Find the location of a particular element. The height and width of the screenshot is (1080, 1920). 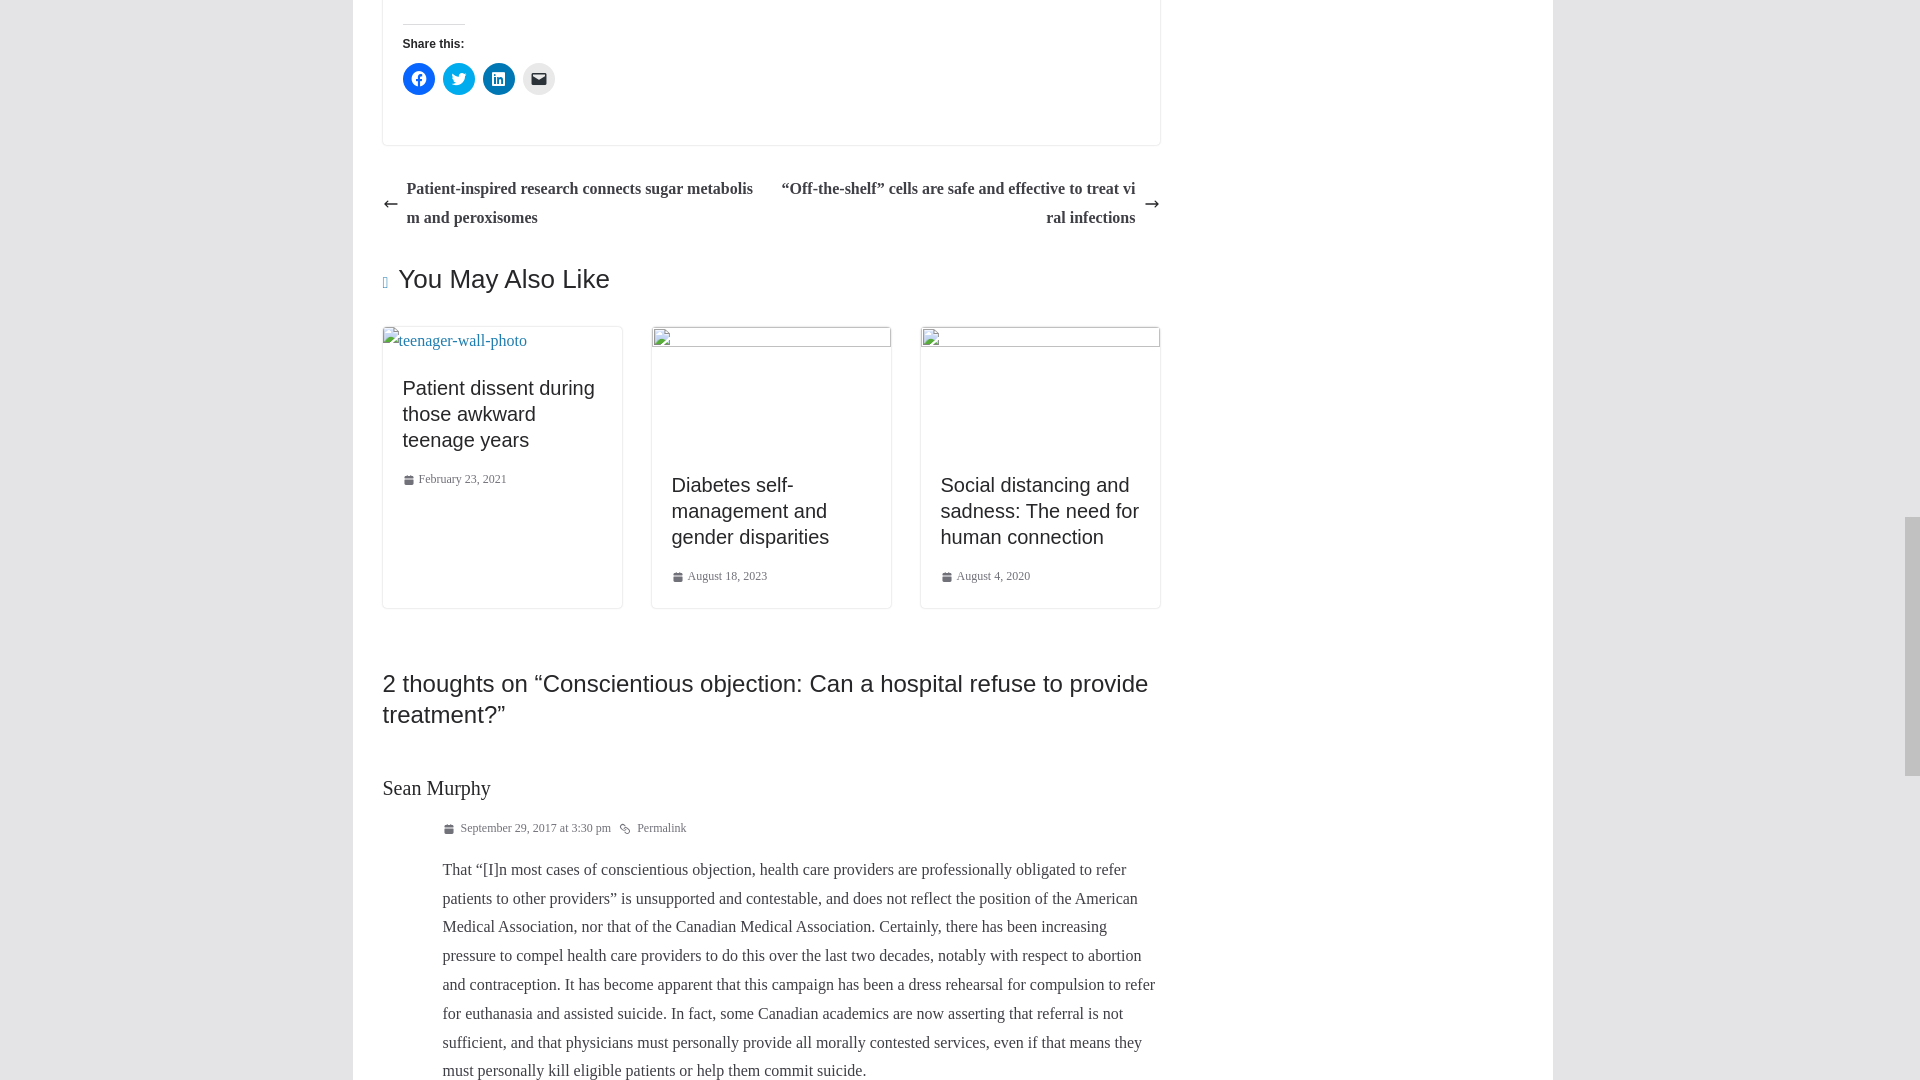

Click to share on Facebook is located at coordinates (417, 78).